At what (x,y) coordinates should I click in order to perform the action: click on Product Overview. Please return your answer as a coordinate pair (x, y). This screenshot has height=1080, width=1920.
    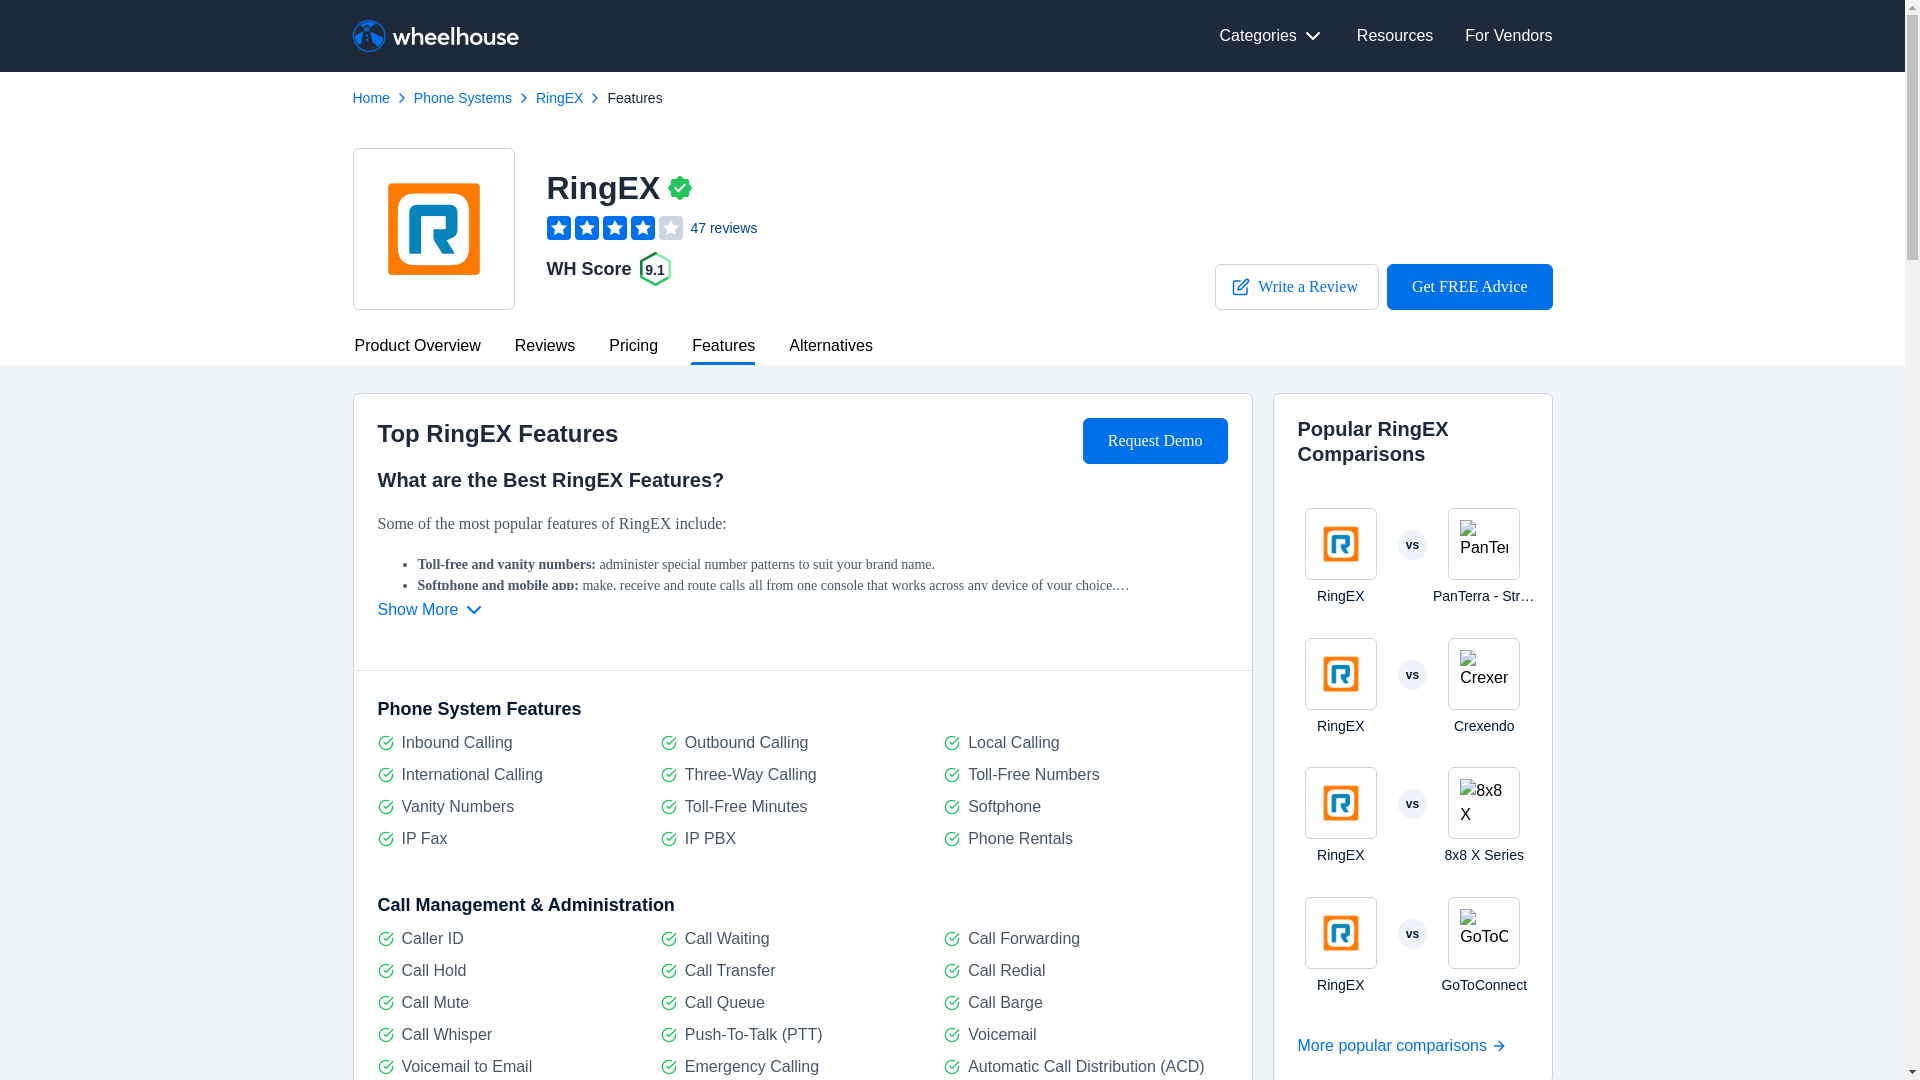
    Looking at the image, I should click on (634, 97).